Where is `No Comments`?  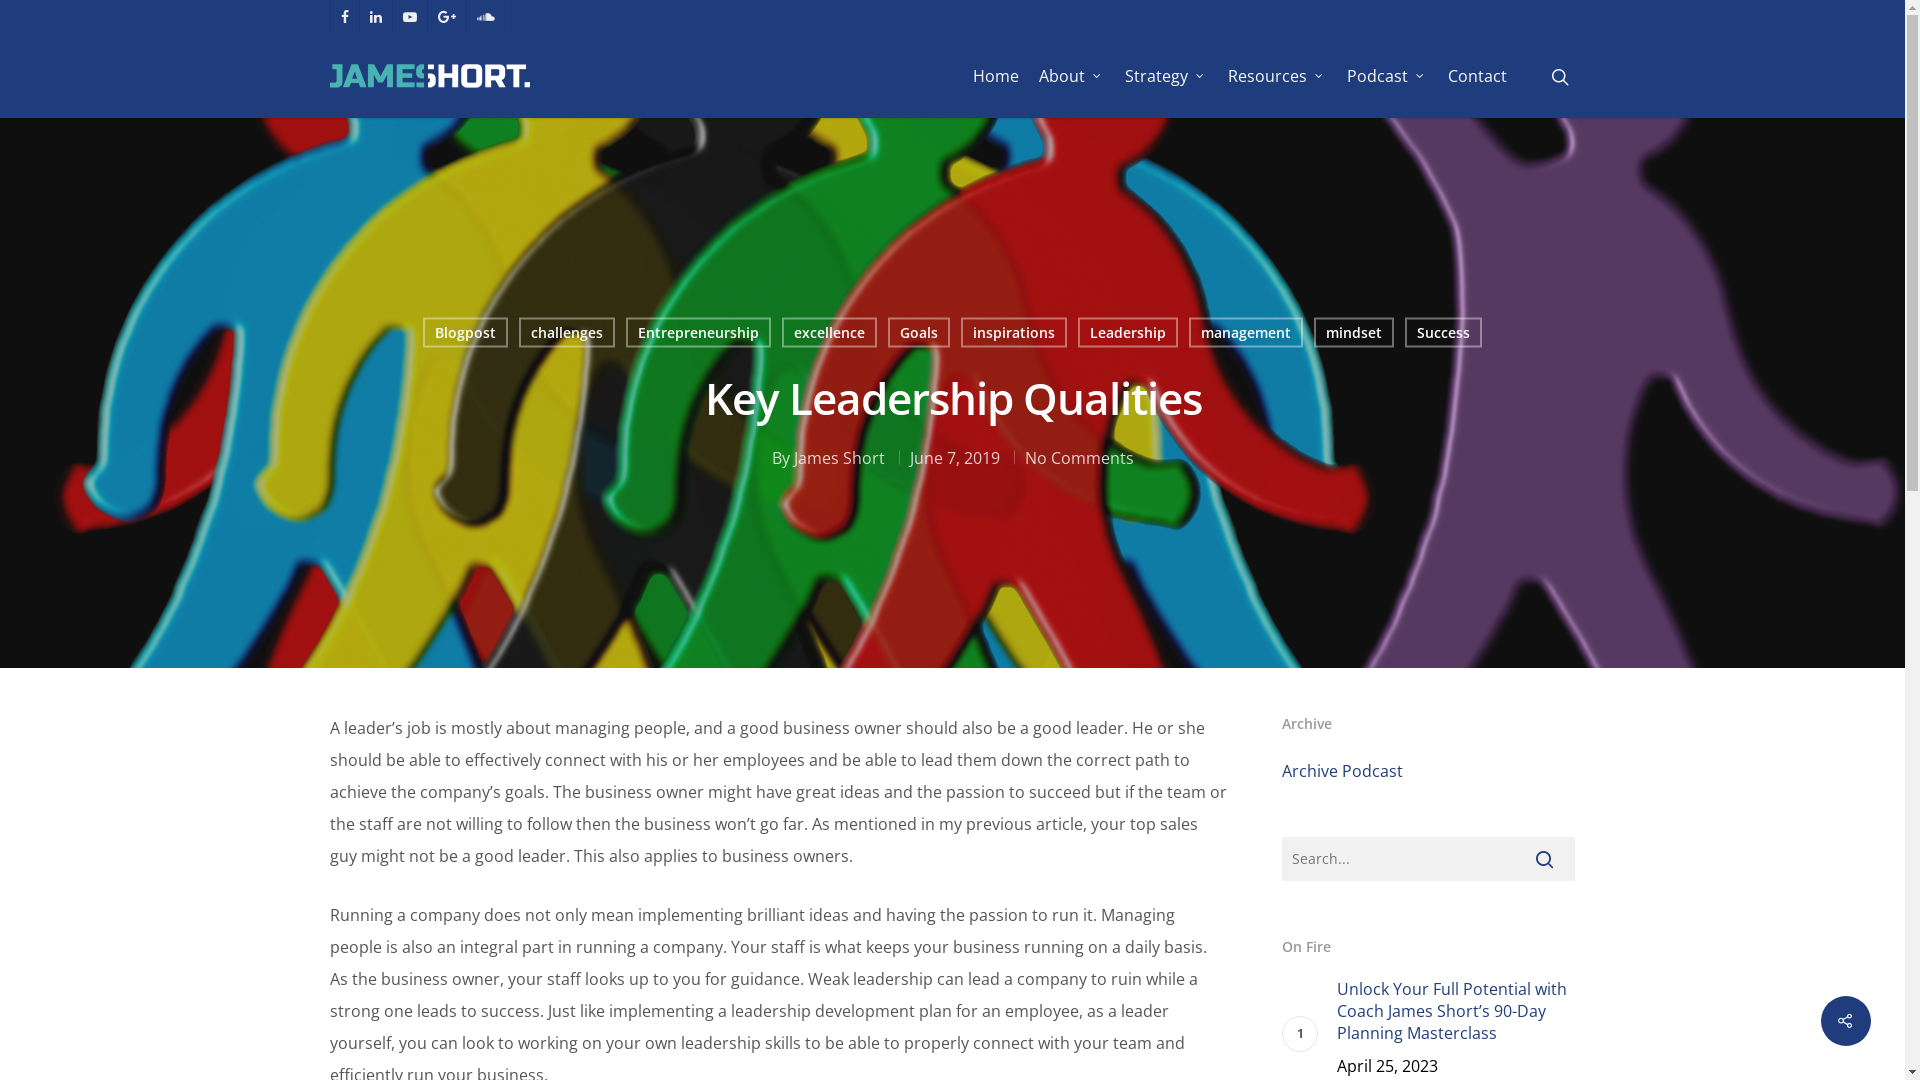 No Comments is located at coordinates (1078, 457).